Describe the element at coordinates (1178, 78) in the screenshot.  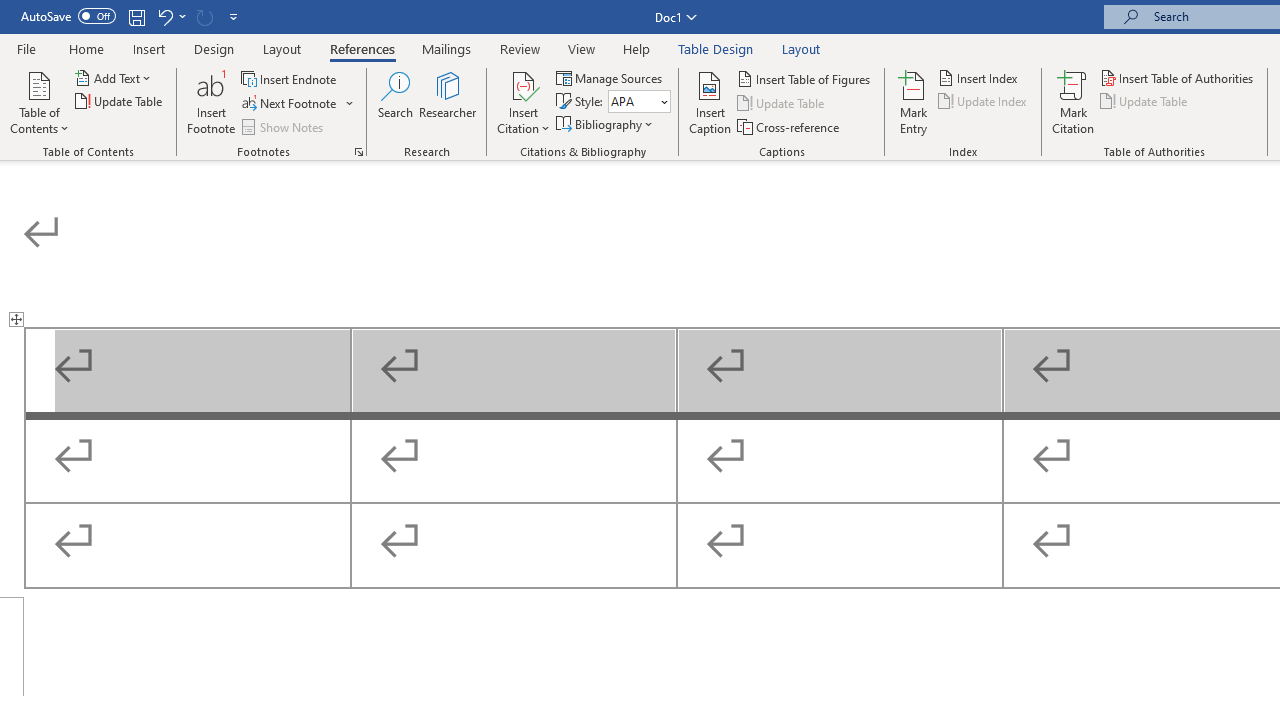
I see `Insert Table of Authorities...` at that location.